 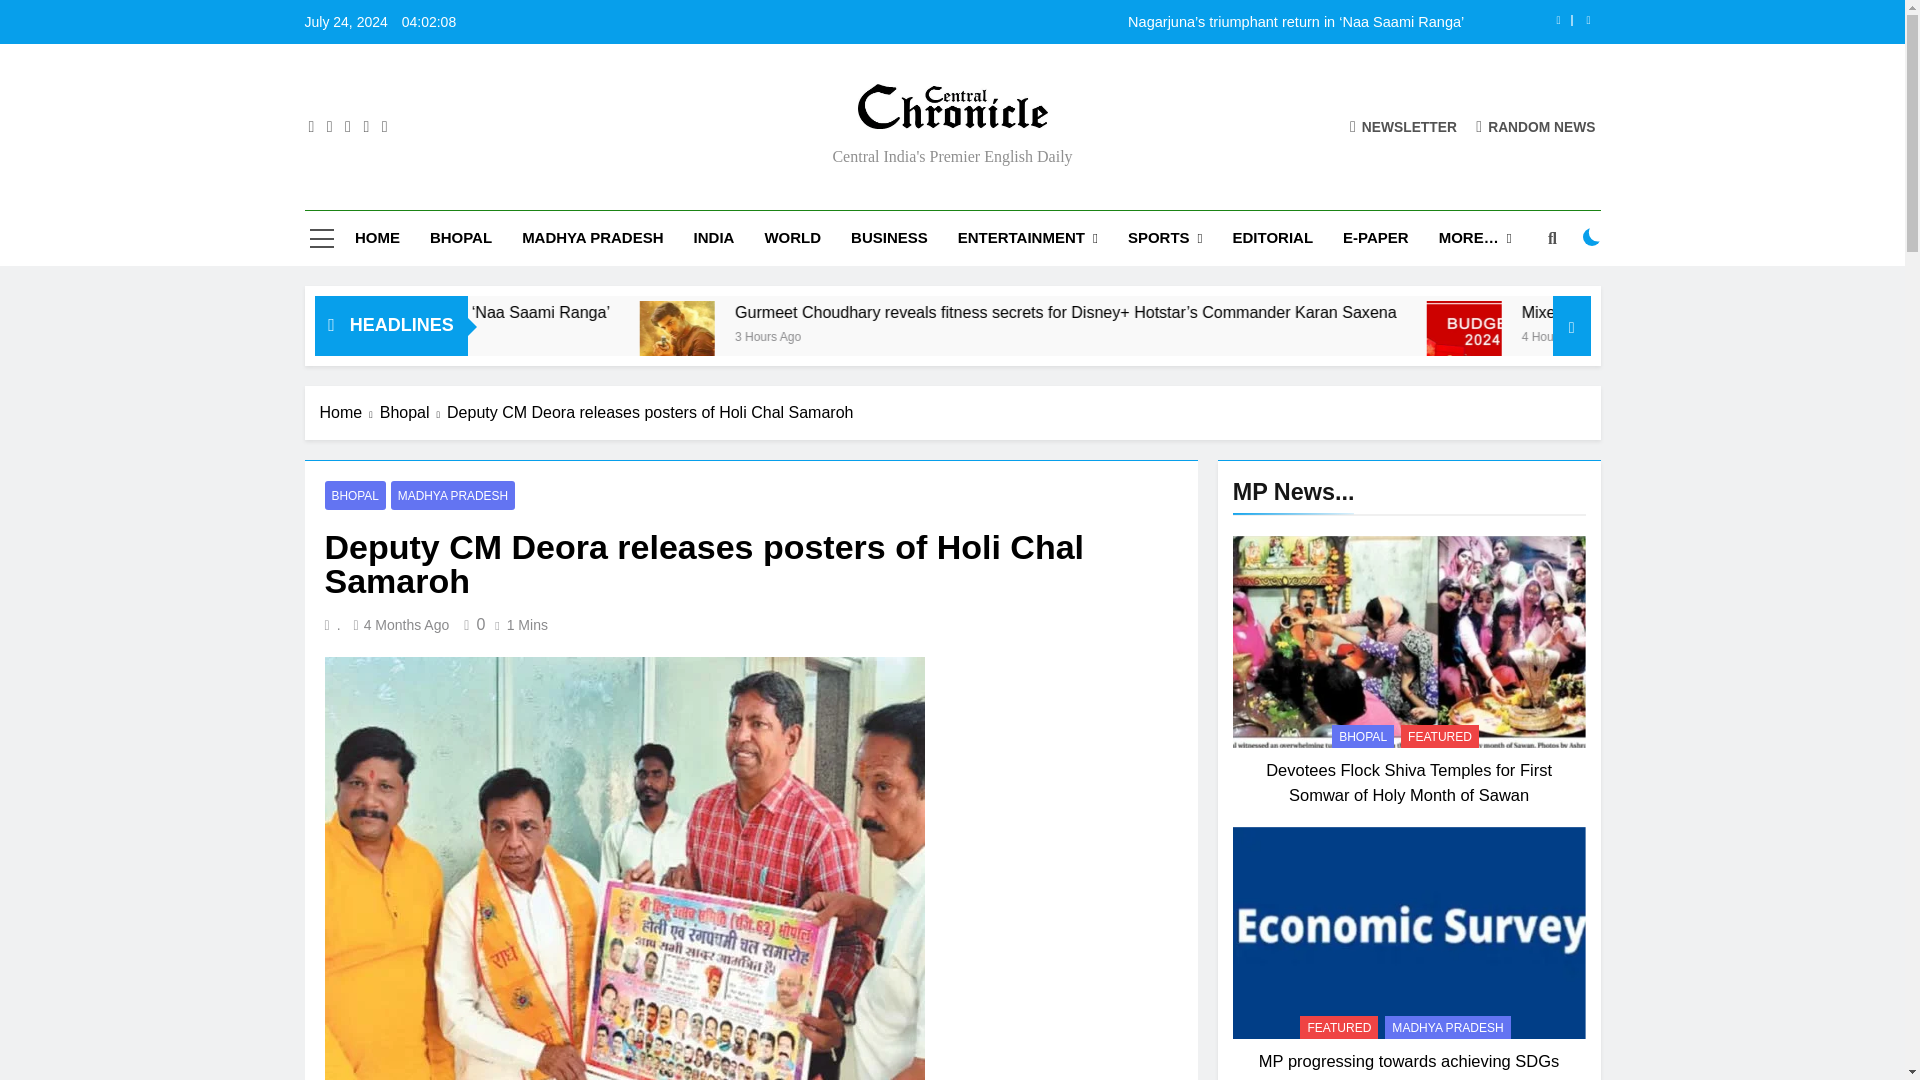 I want to click on HOME, so click(x=376, y=237).